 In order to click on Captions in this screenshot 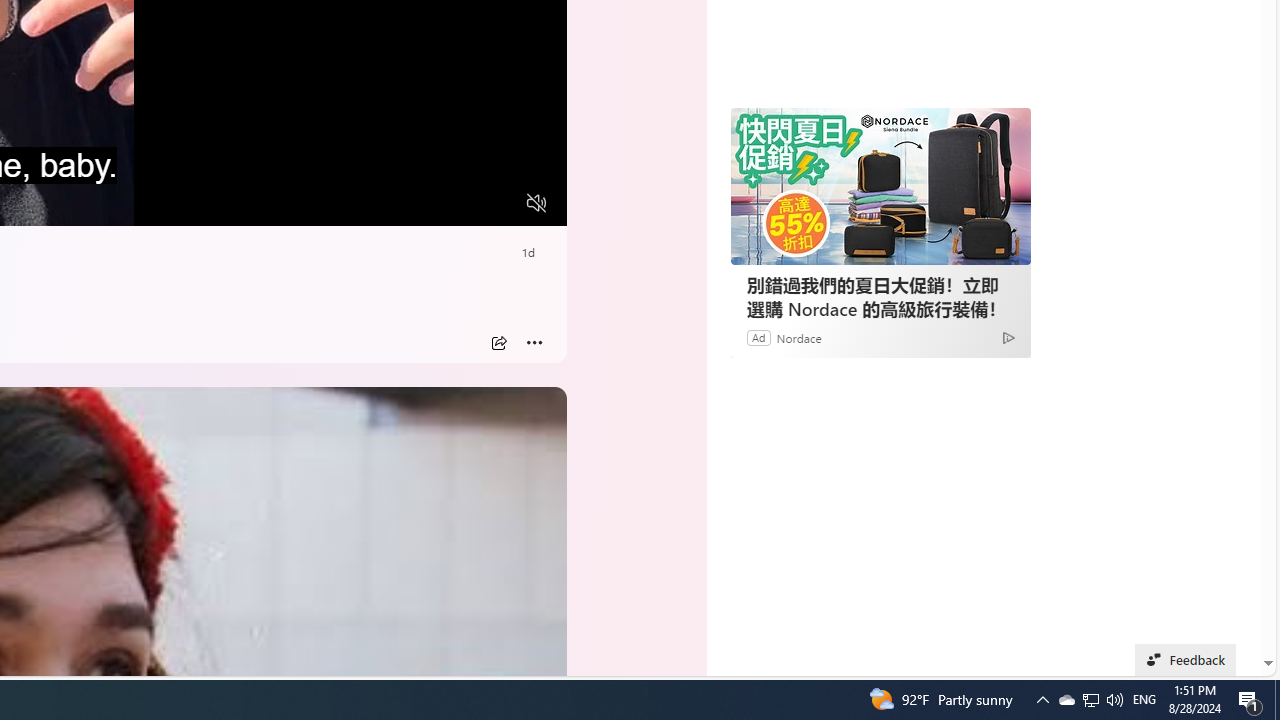, I will do `click(458, 203)`.